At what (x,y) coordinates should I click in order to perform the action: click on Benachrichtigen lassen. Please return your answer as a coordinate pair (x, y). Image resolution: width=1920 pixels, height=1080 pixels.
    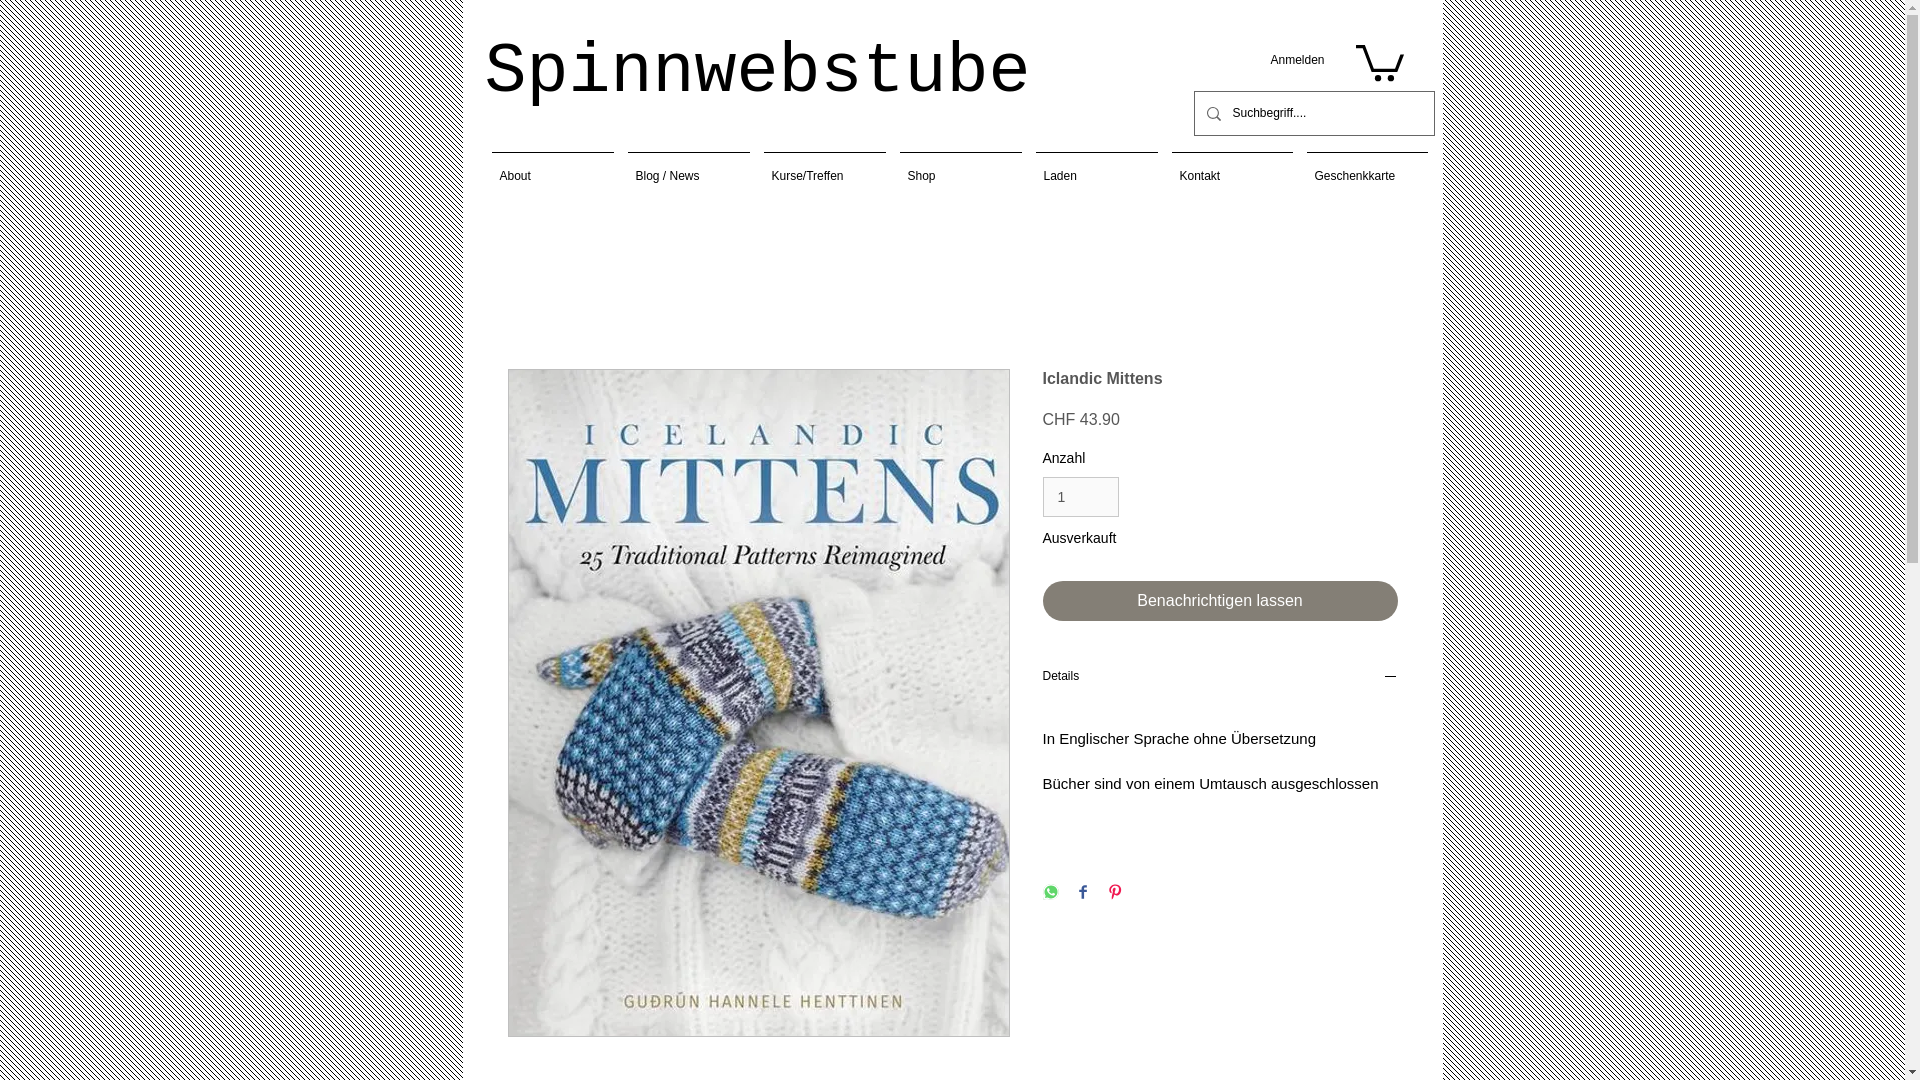
    Looking at the image, I should click on (1220, 601).